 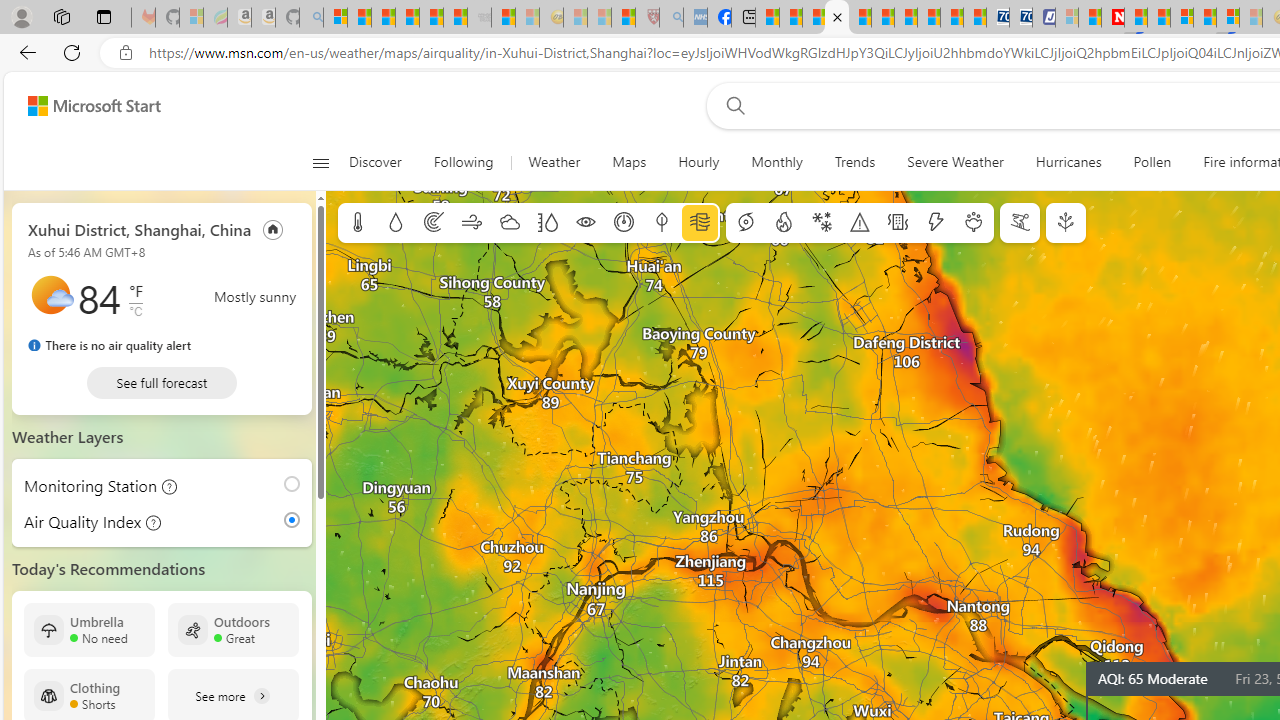 What do you see at coordinates (86, 106) in the screenshot?
I see `Skip to content` at bounding box center [86, 106].